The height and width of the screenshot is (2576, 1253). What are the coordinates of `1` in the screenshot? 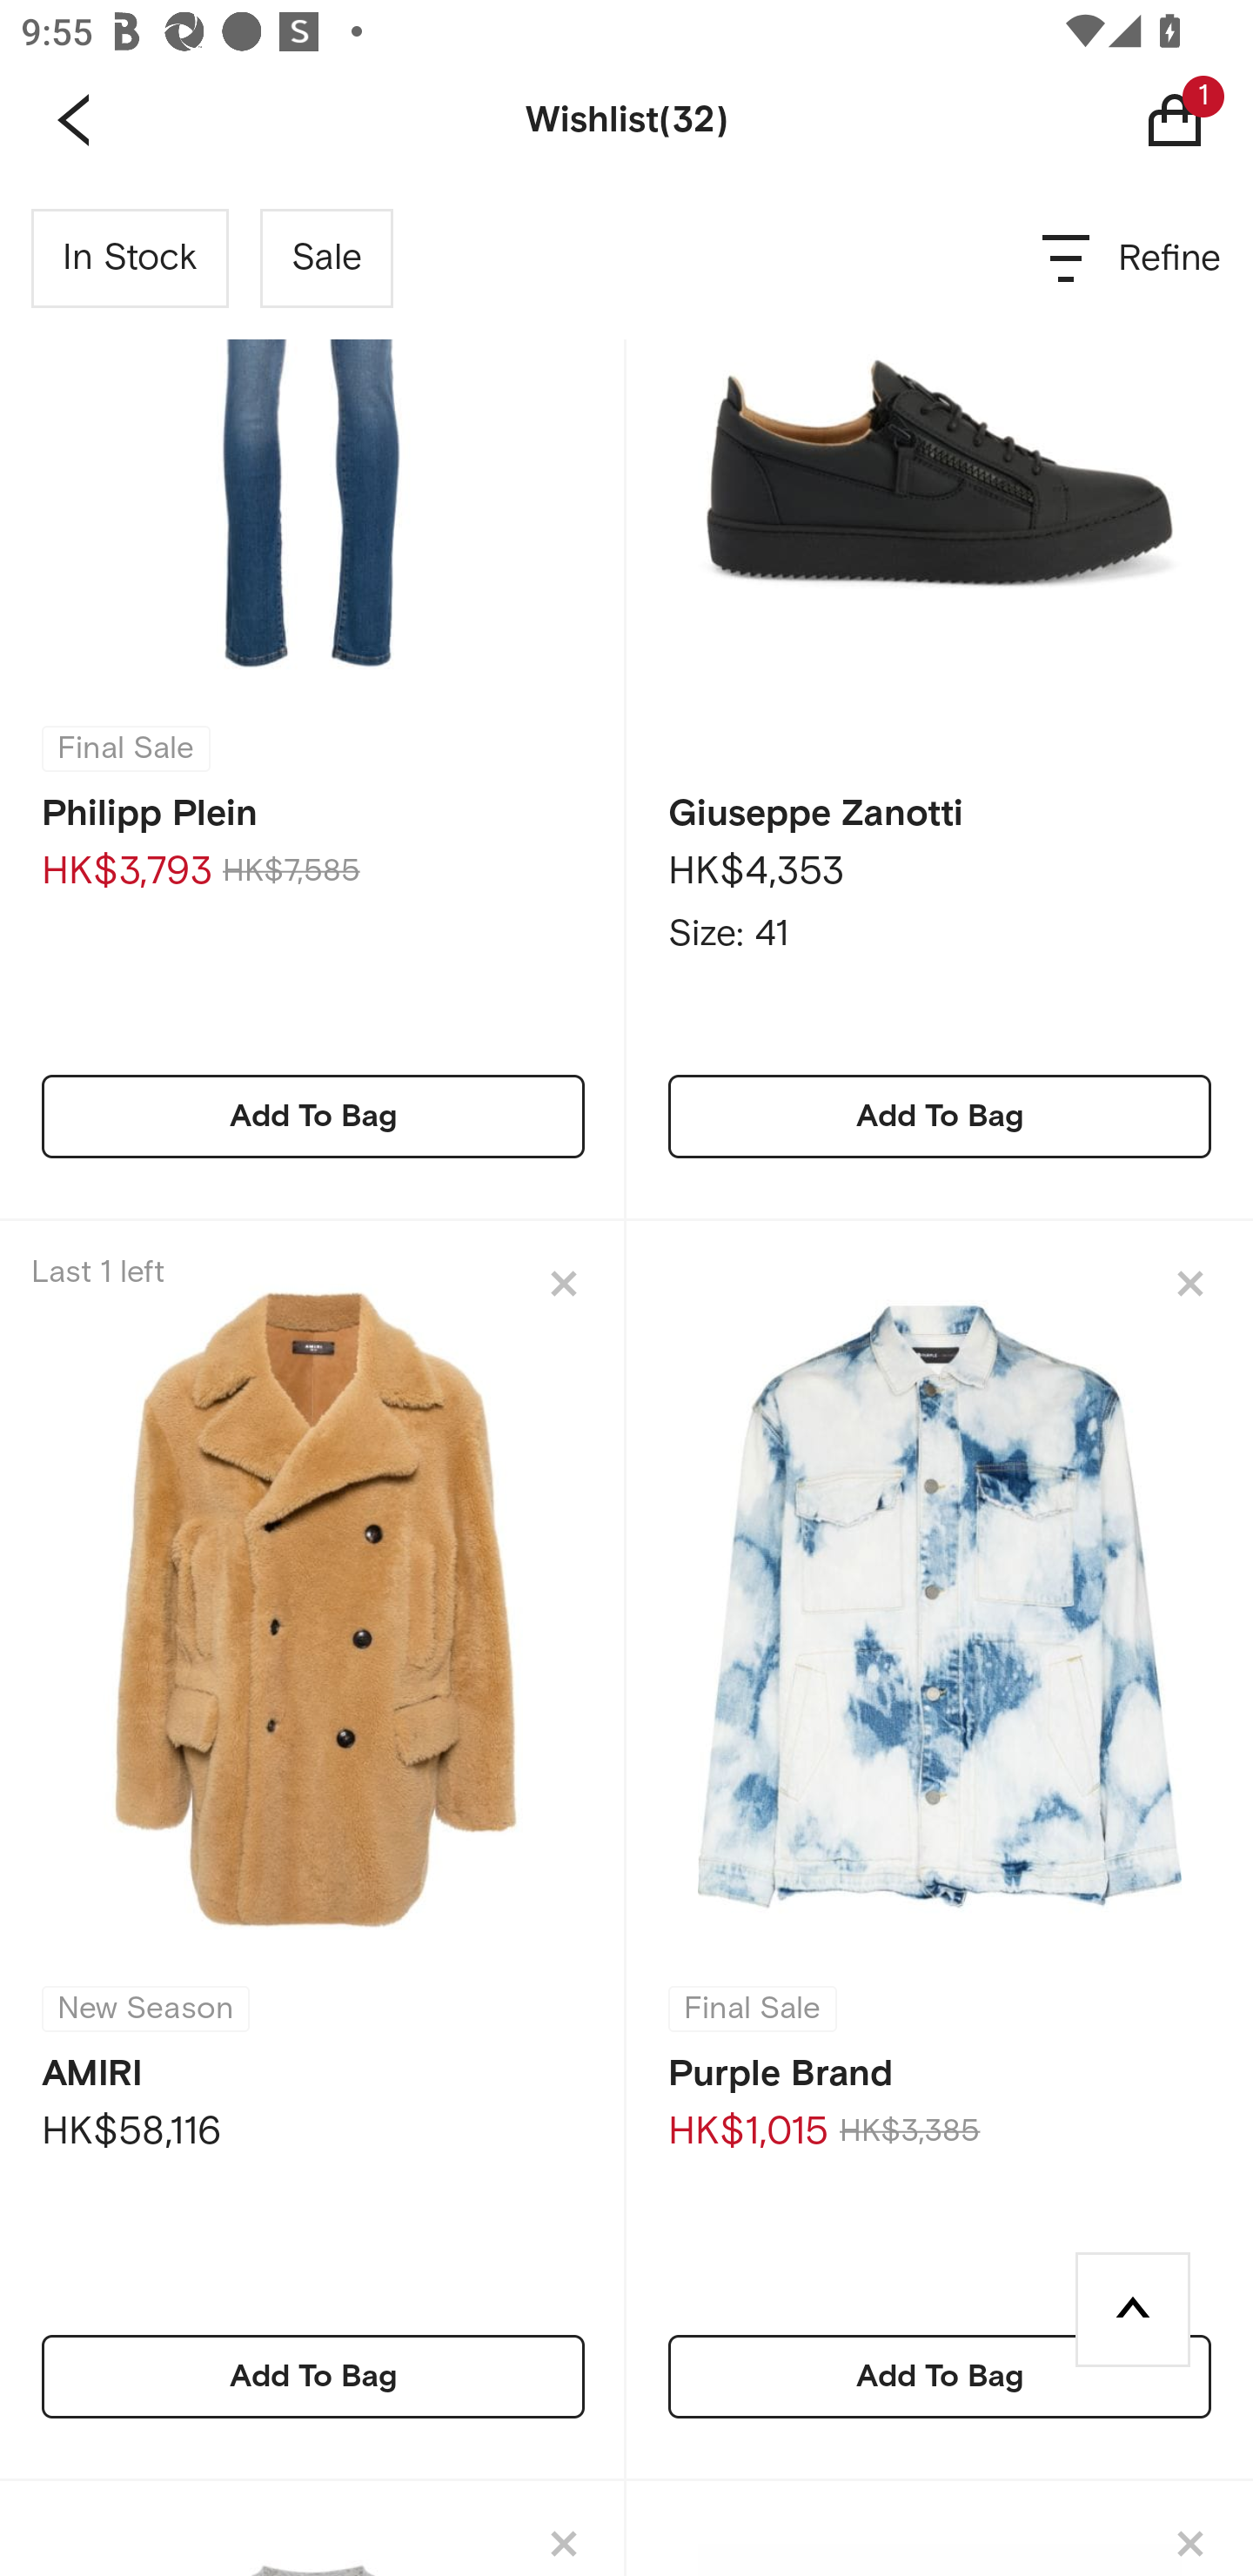 It's located at (1197, 119).